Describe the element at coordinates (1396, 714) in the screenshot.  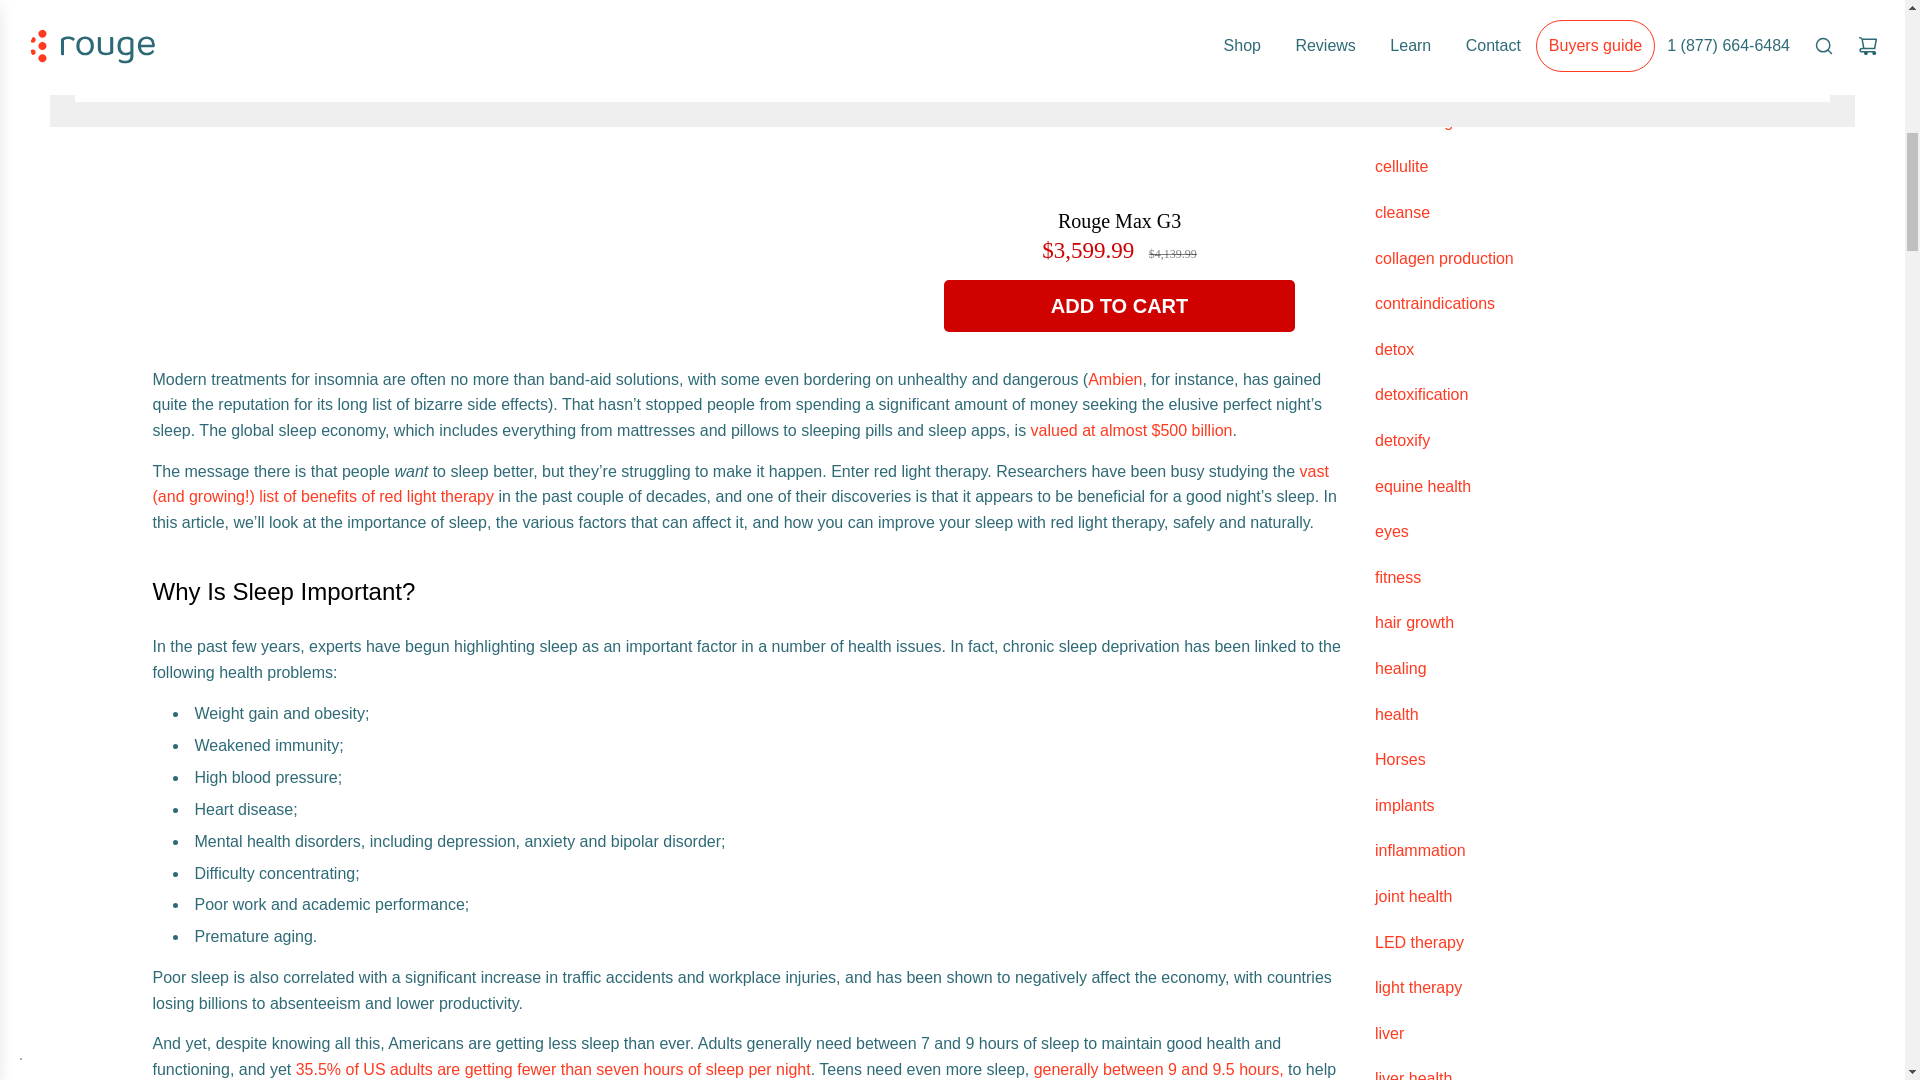
I see `Show articles tagged health` at that location.